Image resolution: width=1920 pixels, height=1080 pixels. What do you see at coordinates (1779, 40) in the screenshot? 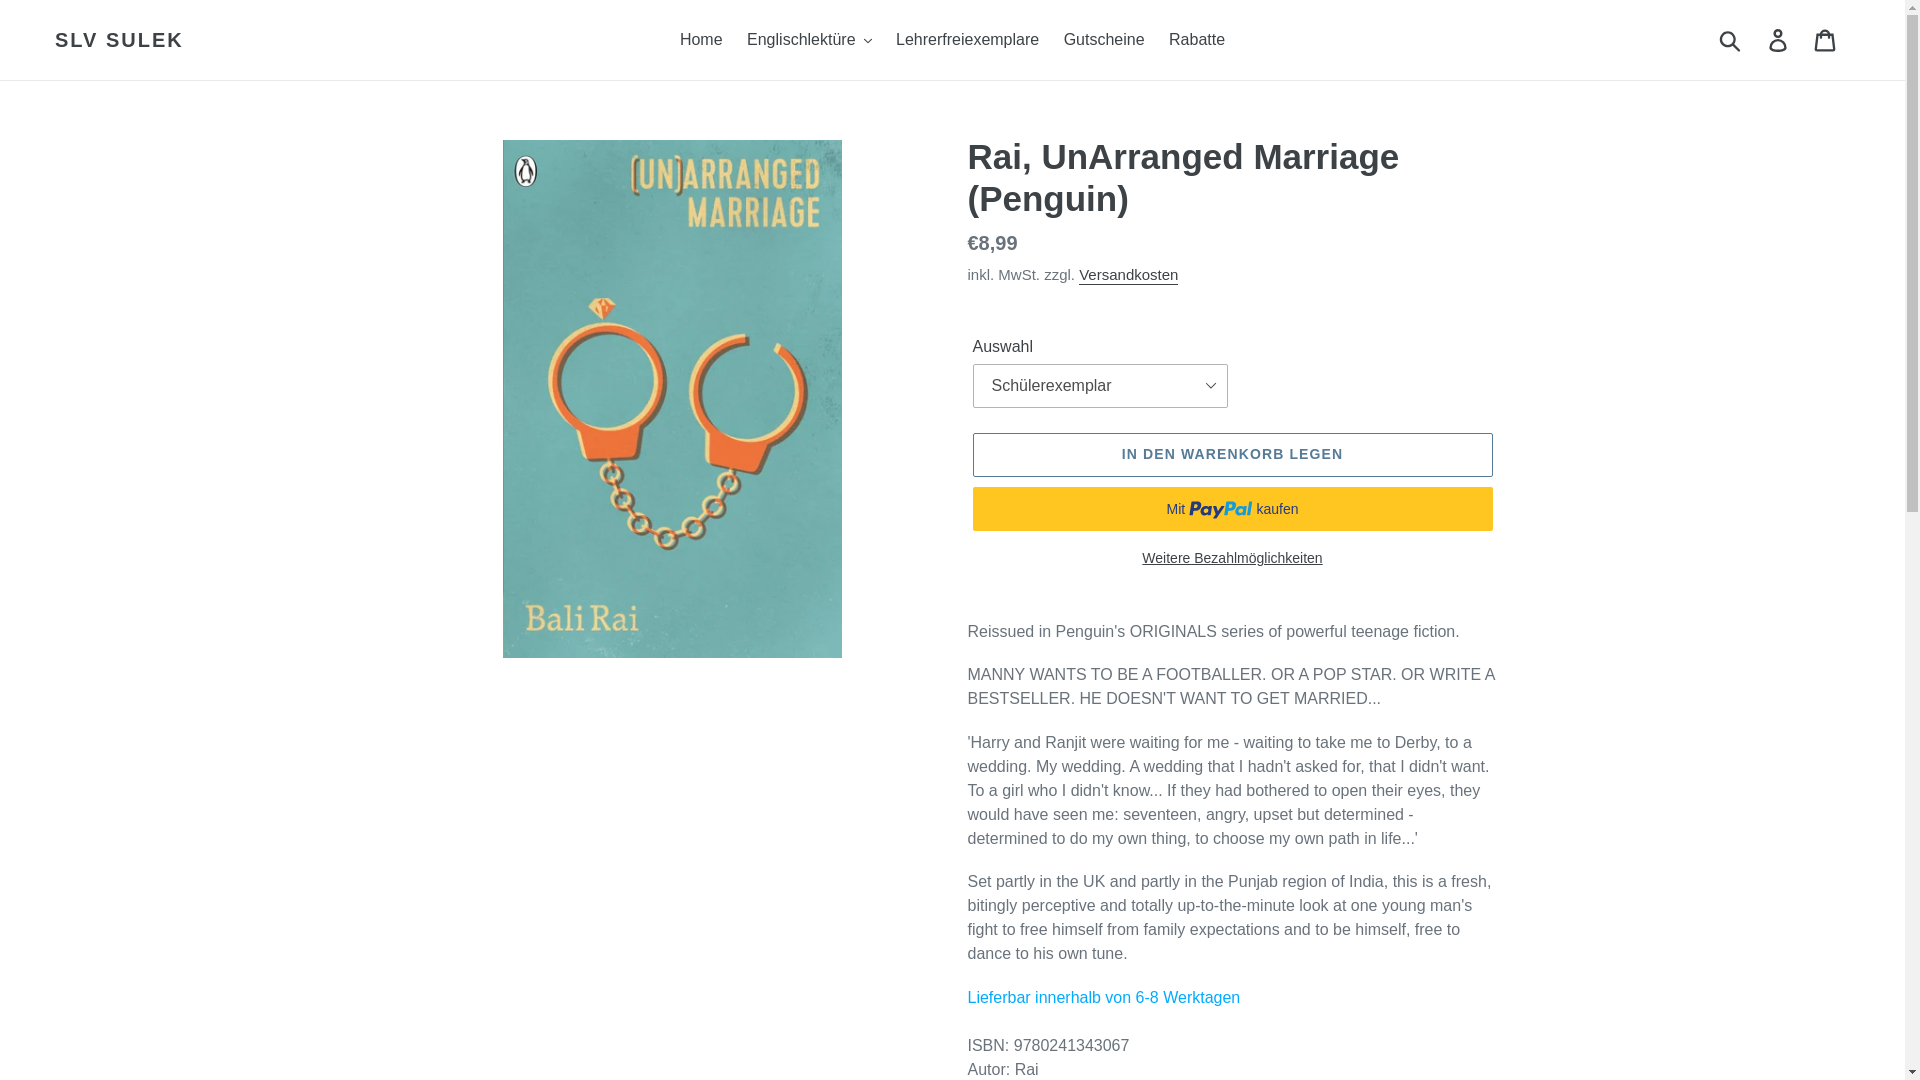
I see `Einloggen` at bounding box center [1779, 40].